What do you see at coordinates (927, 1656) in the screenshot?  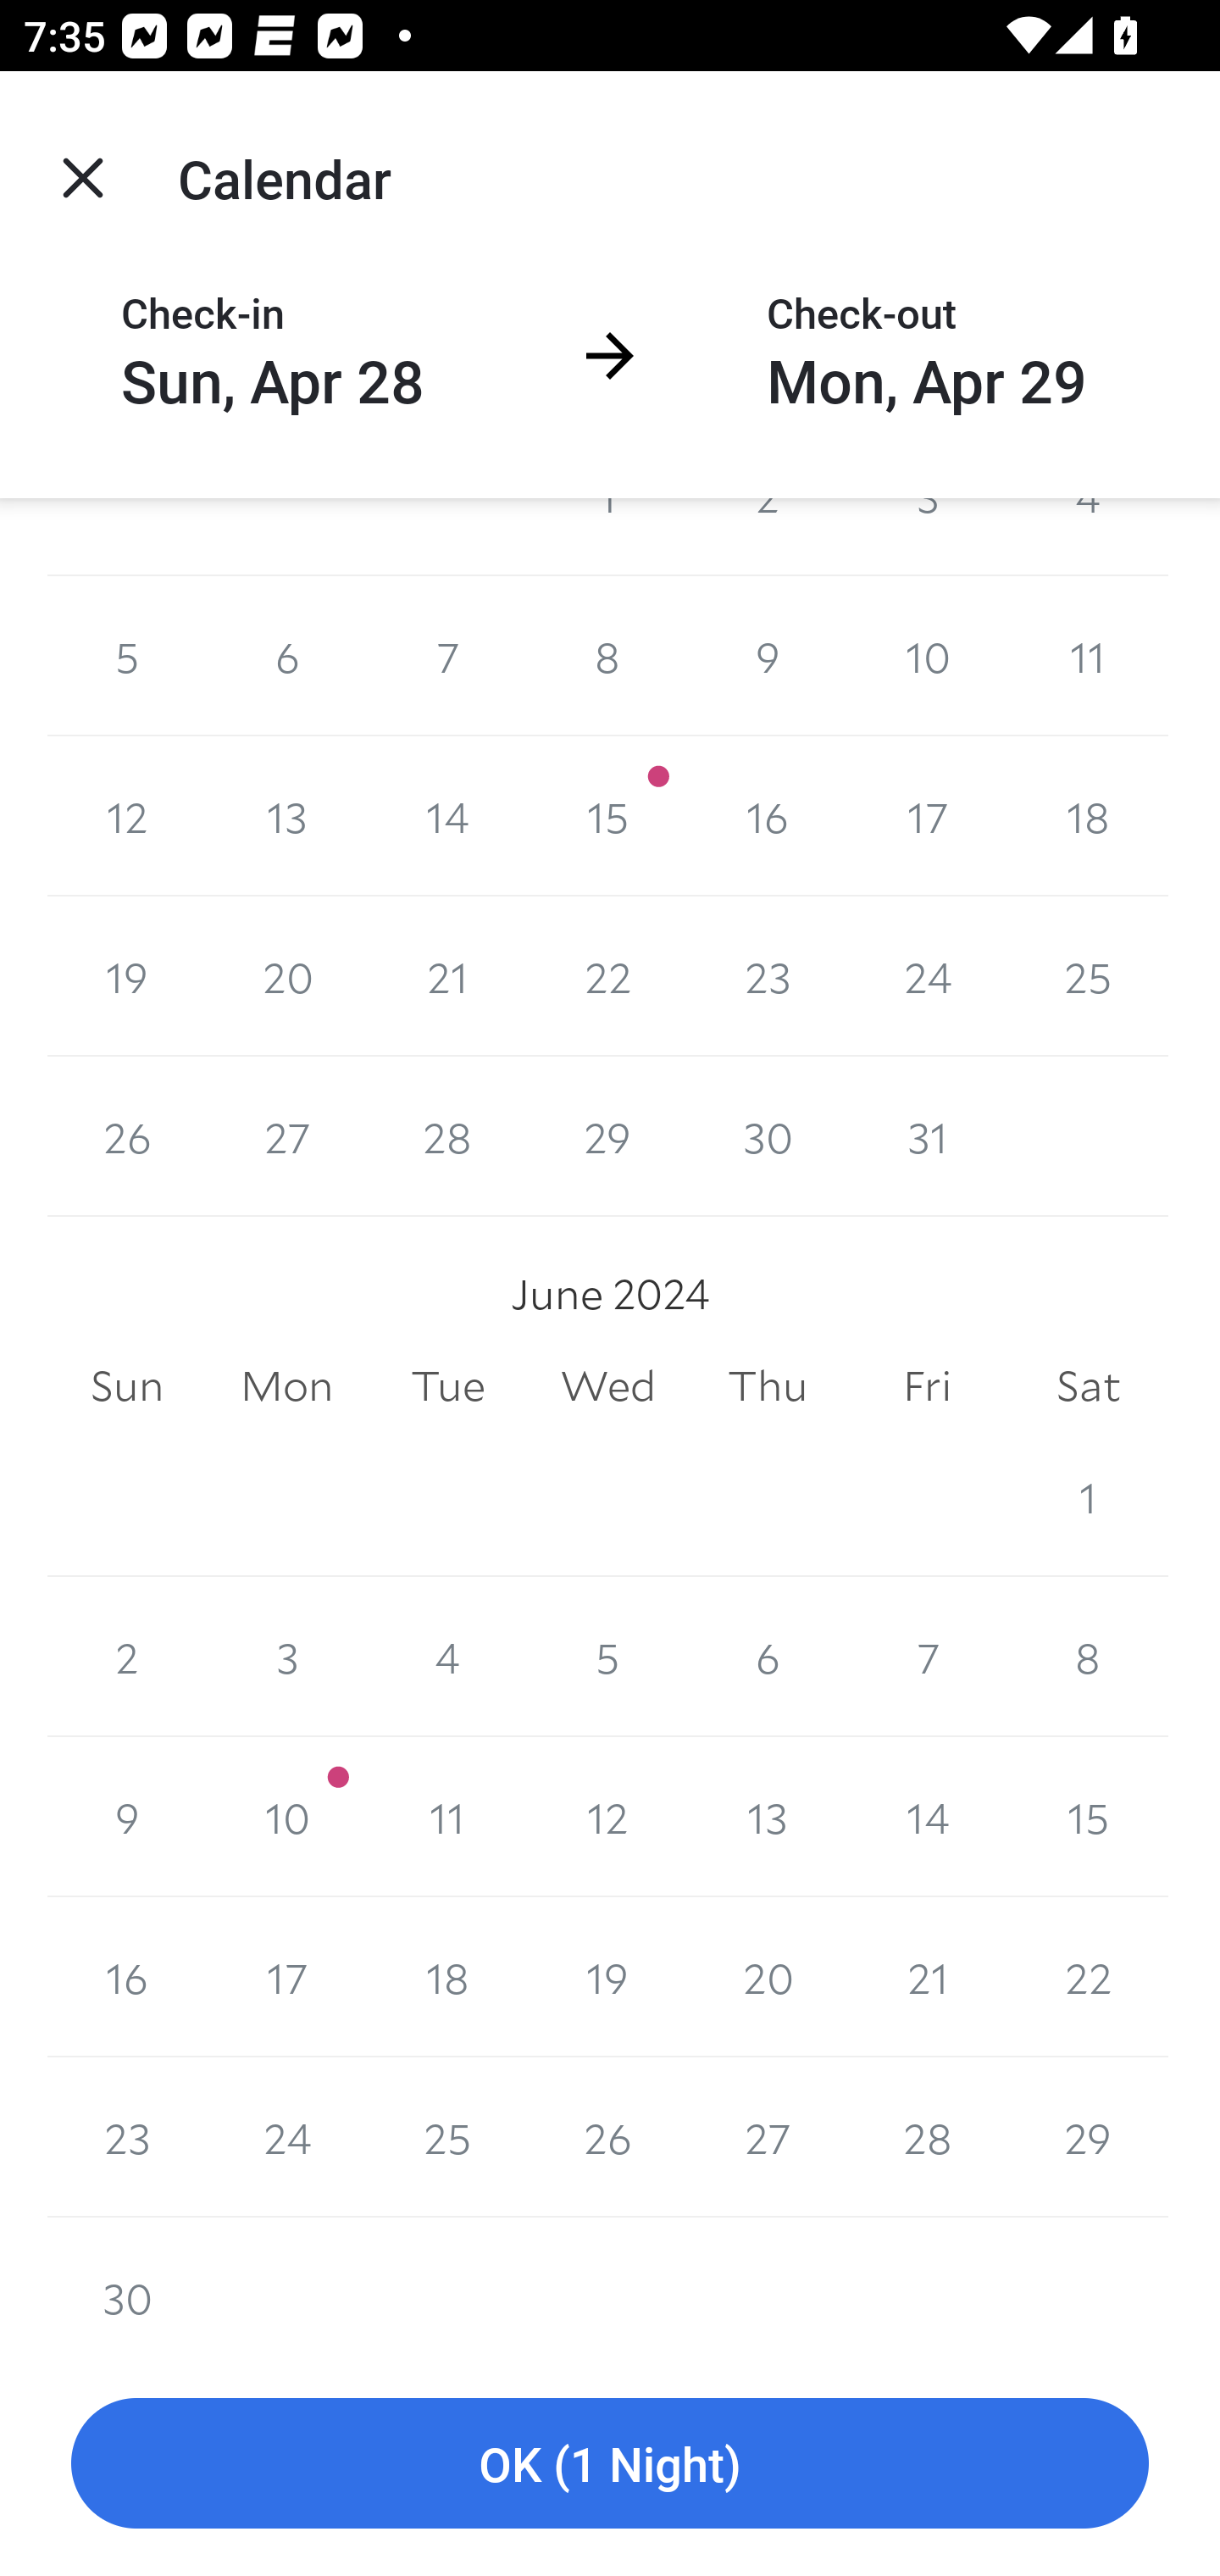 I see `7 7 June 2024` at bounding box center [927, 1656].